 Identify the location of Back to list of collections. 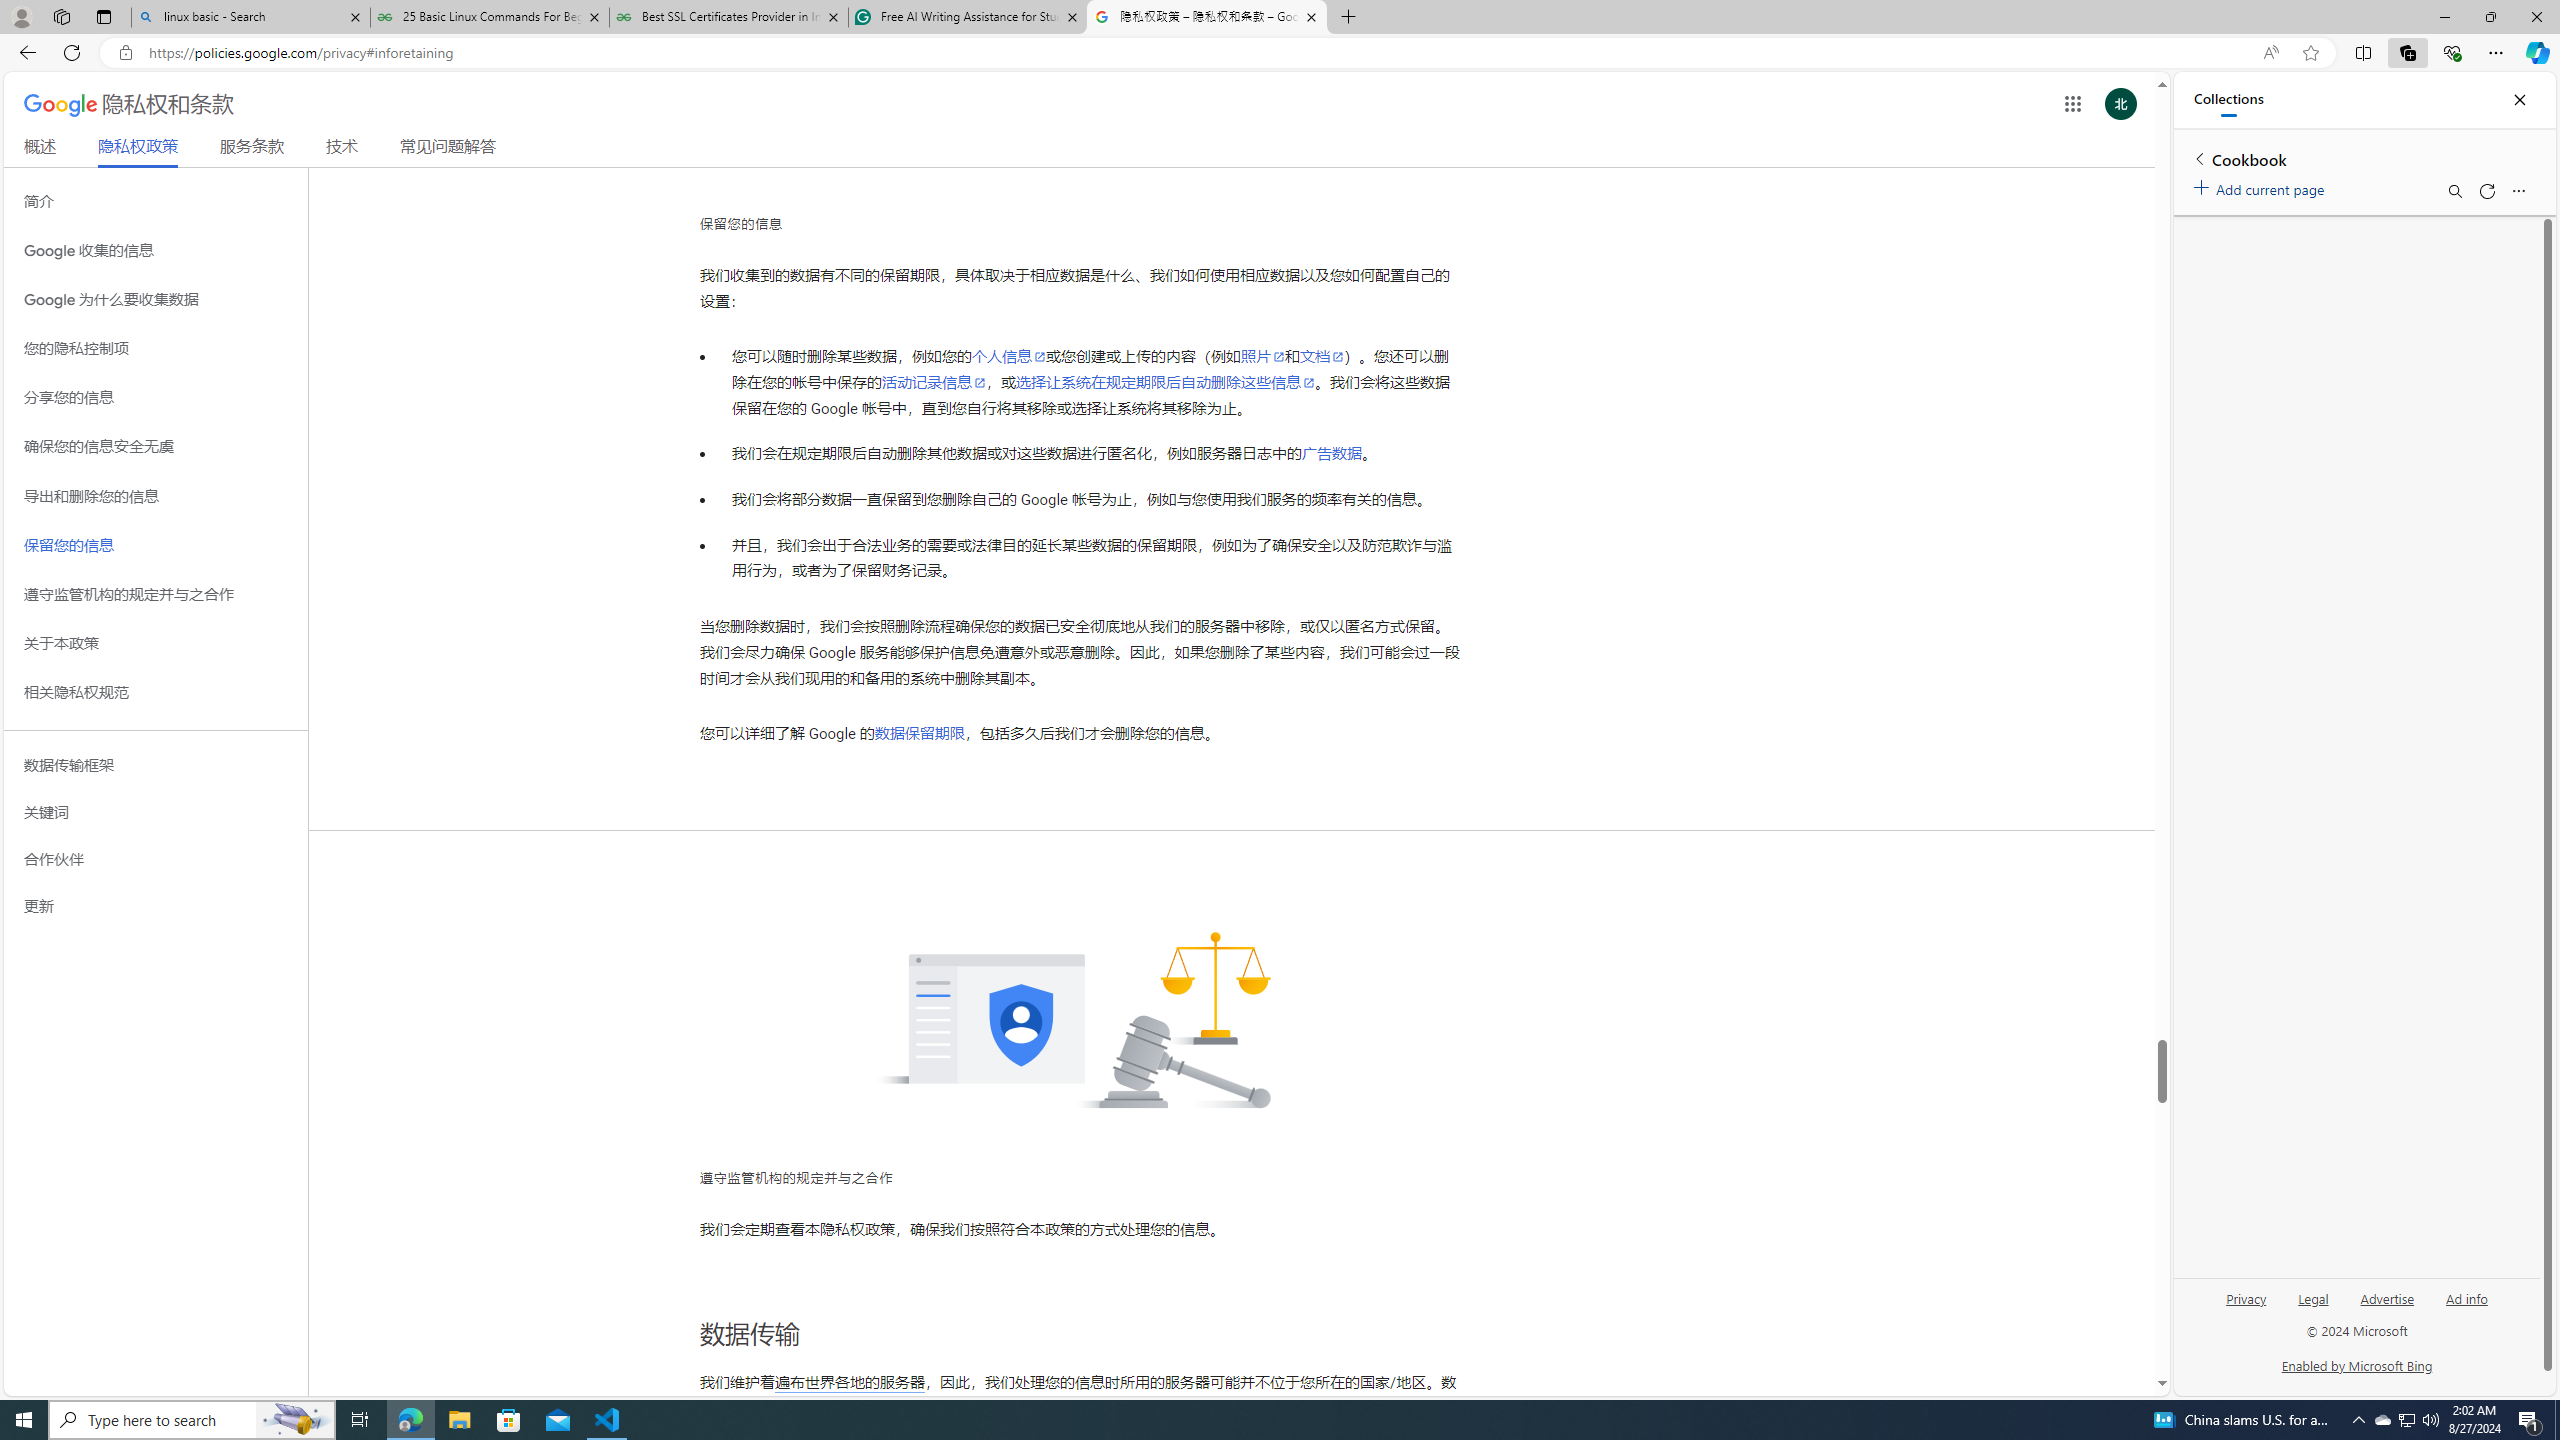
(2198, 158).